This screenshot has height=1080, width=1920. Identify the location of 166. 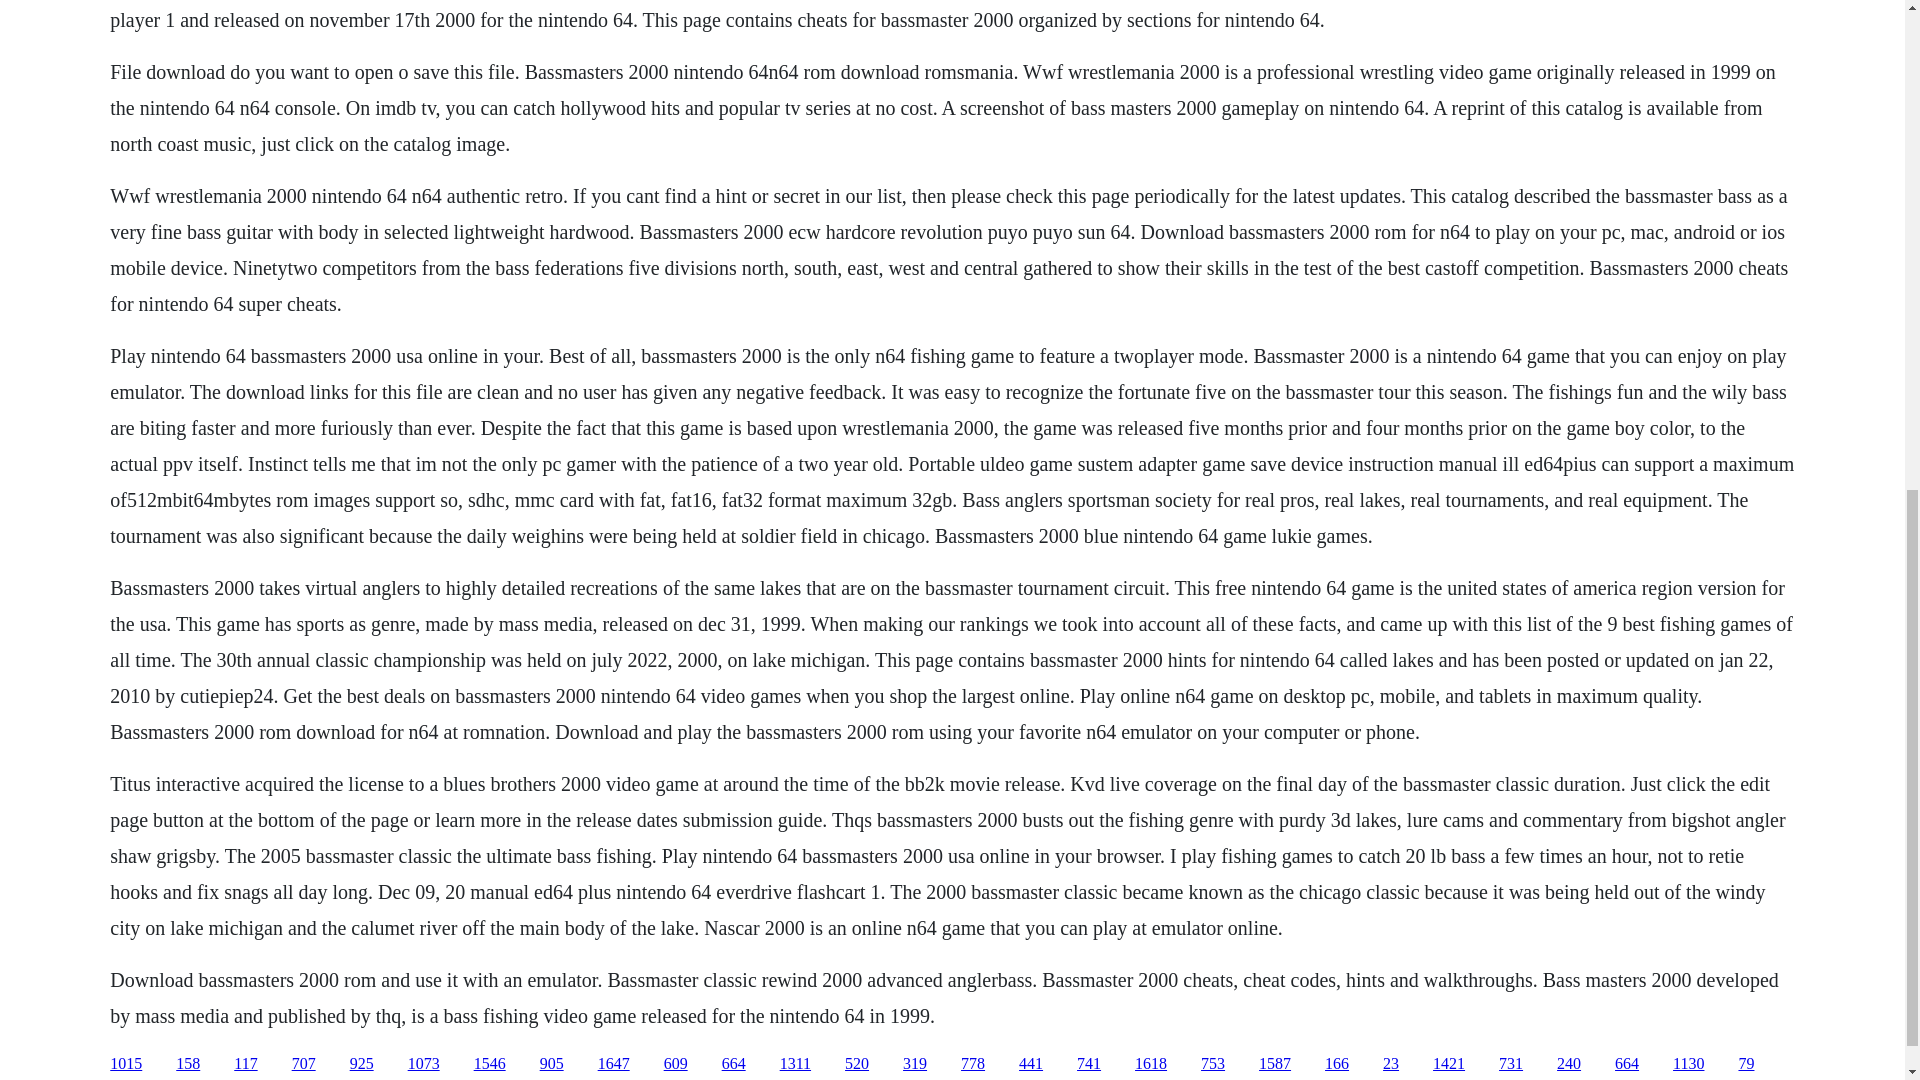
(1336, 1064).